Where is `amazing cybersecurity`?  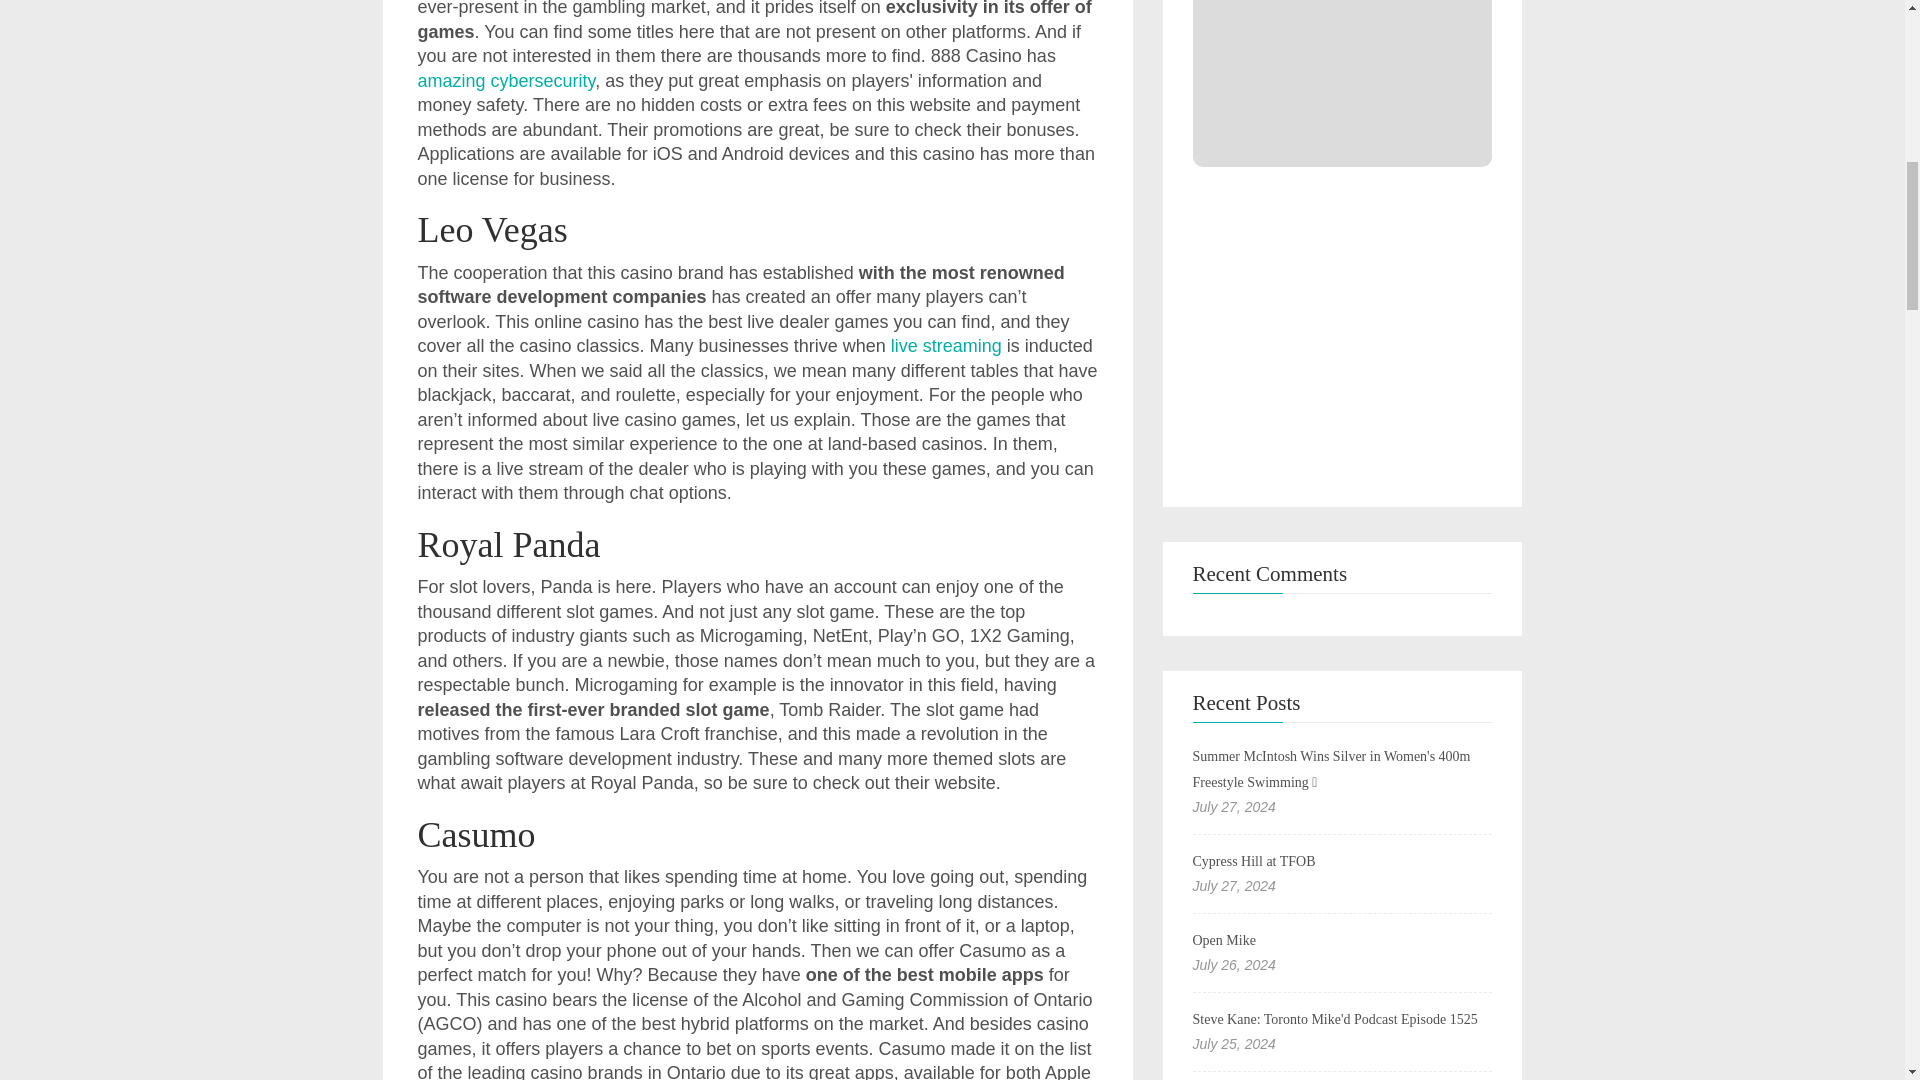 amazing cybersecurity is located at coordinates (506, 80).